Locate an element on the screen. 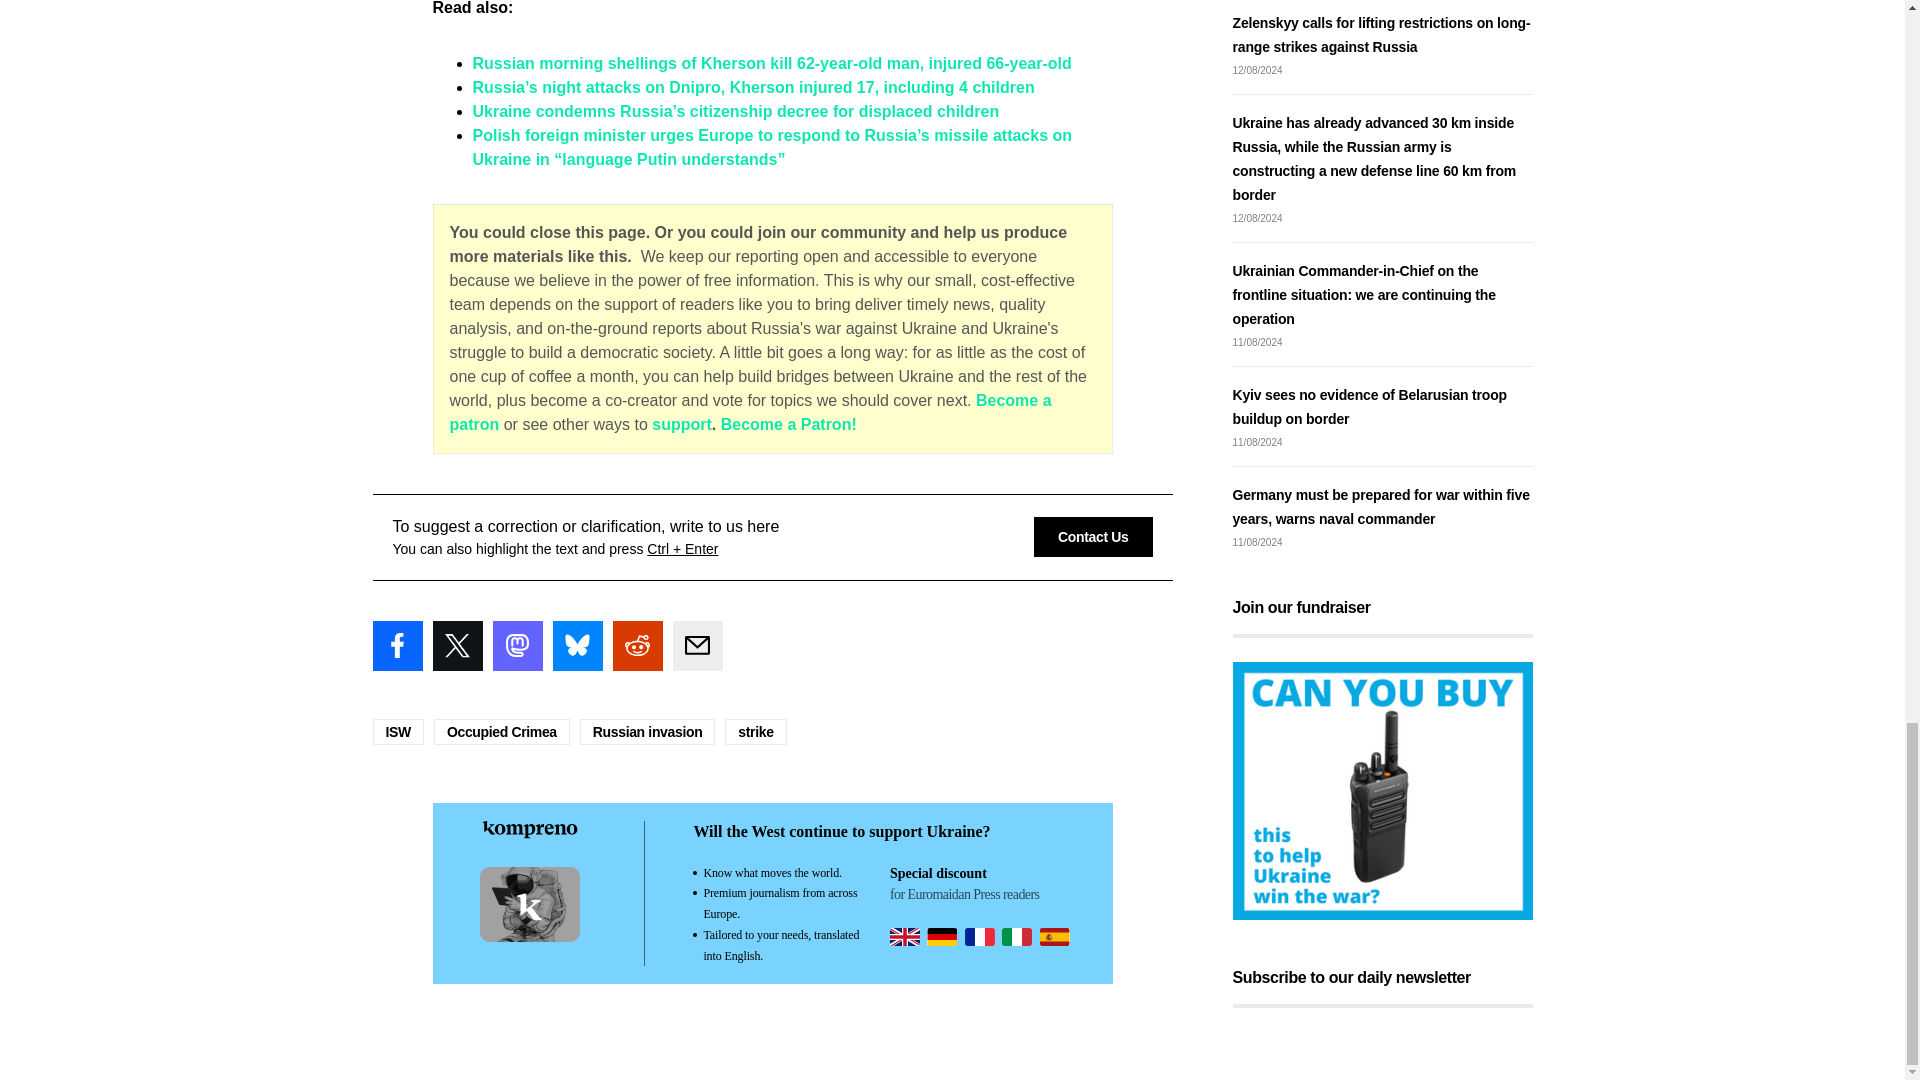 Image resolution: width=1920 pixels, height=1080 pixels. Share to Facebook is located at coordinates (397, 646).